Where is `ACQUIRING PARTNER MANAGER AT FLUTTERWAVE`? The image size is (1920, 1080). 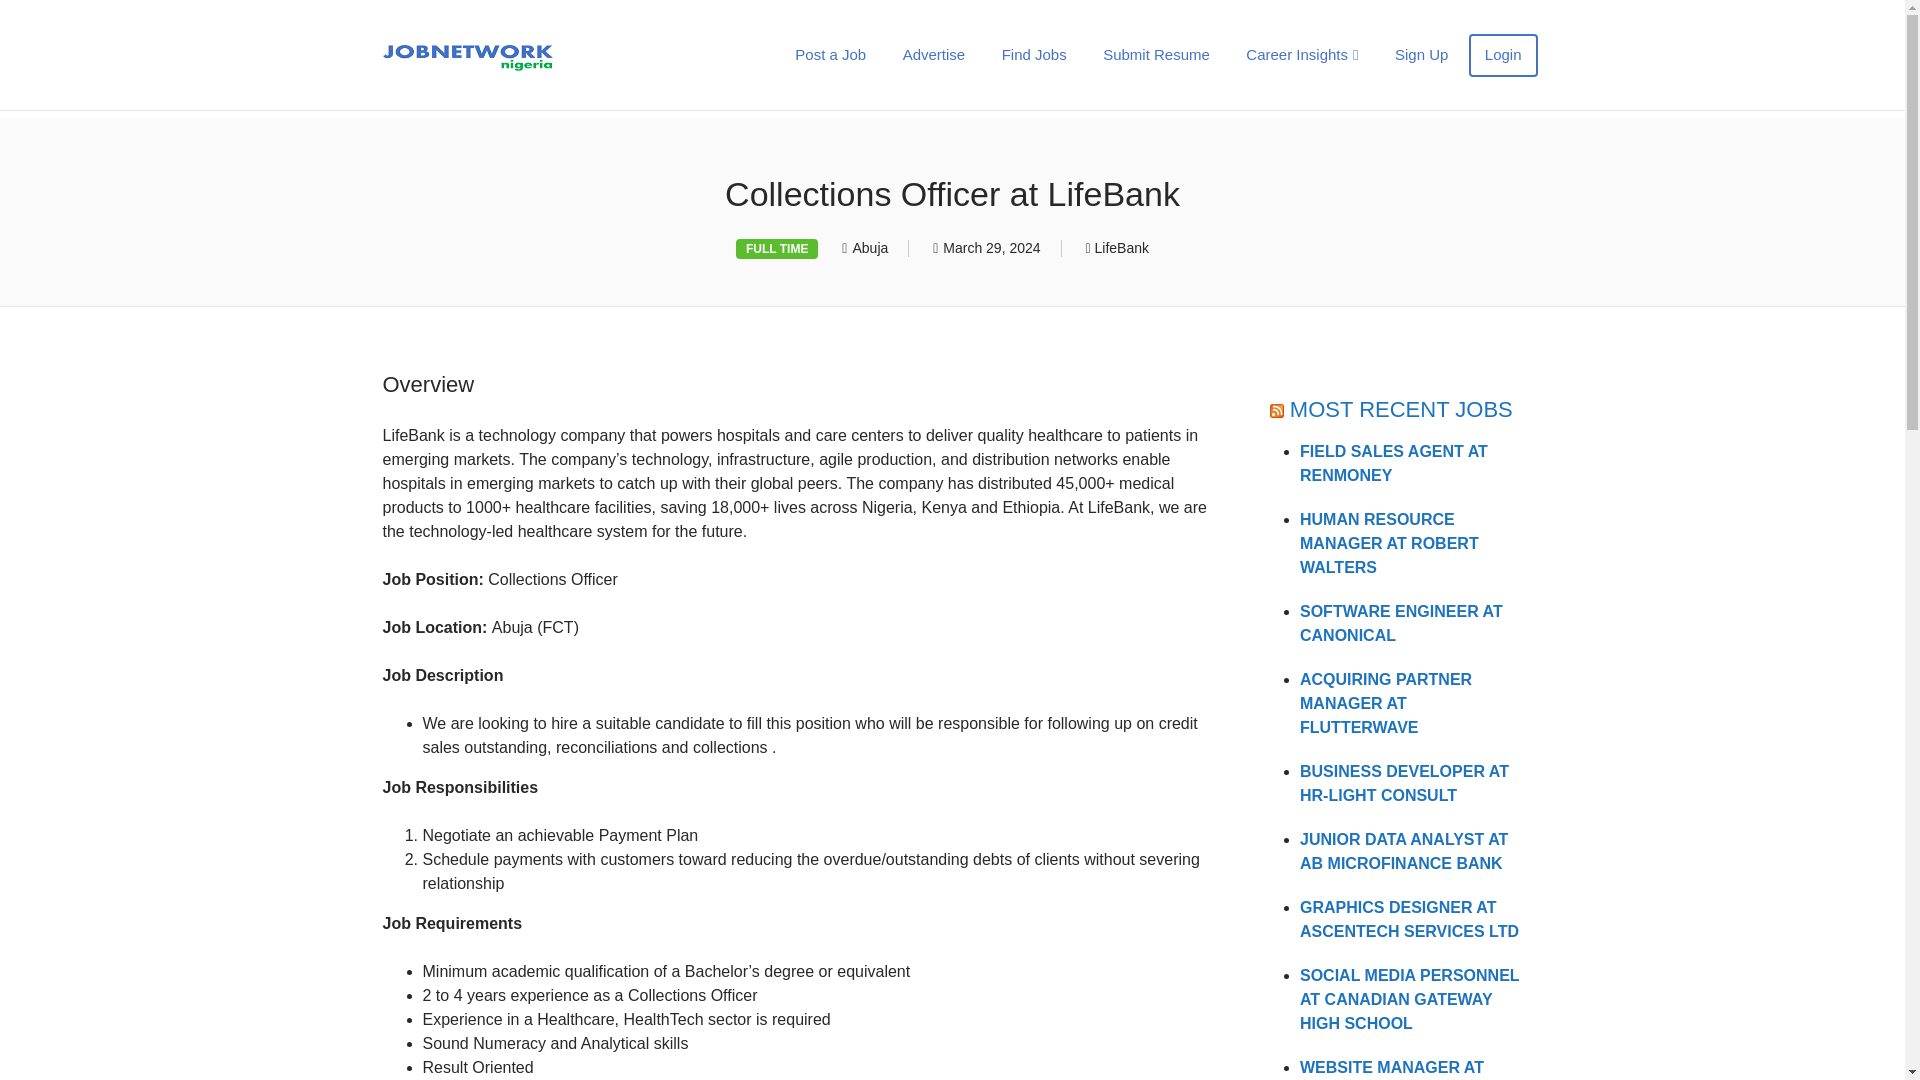 ACQUIRING PARTNER MANAGER AT FLUTTERWAVE is located at coordinates (1386, 702).